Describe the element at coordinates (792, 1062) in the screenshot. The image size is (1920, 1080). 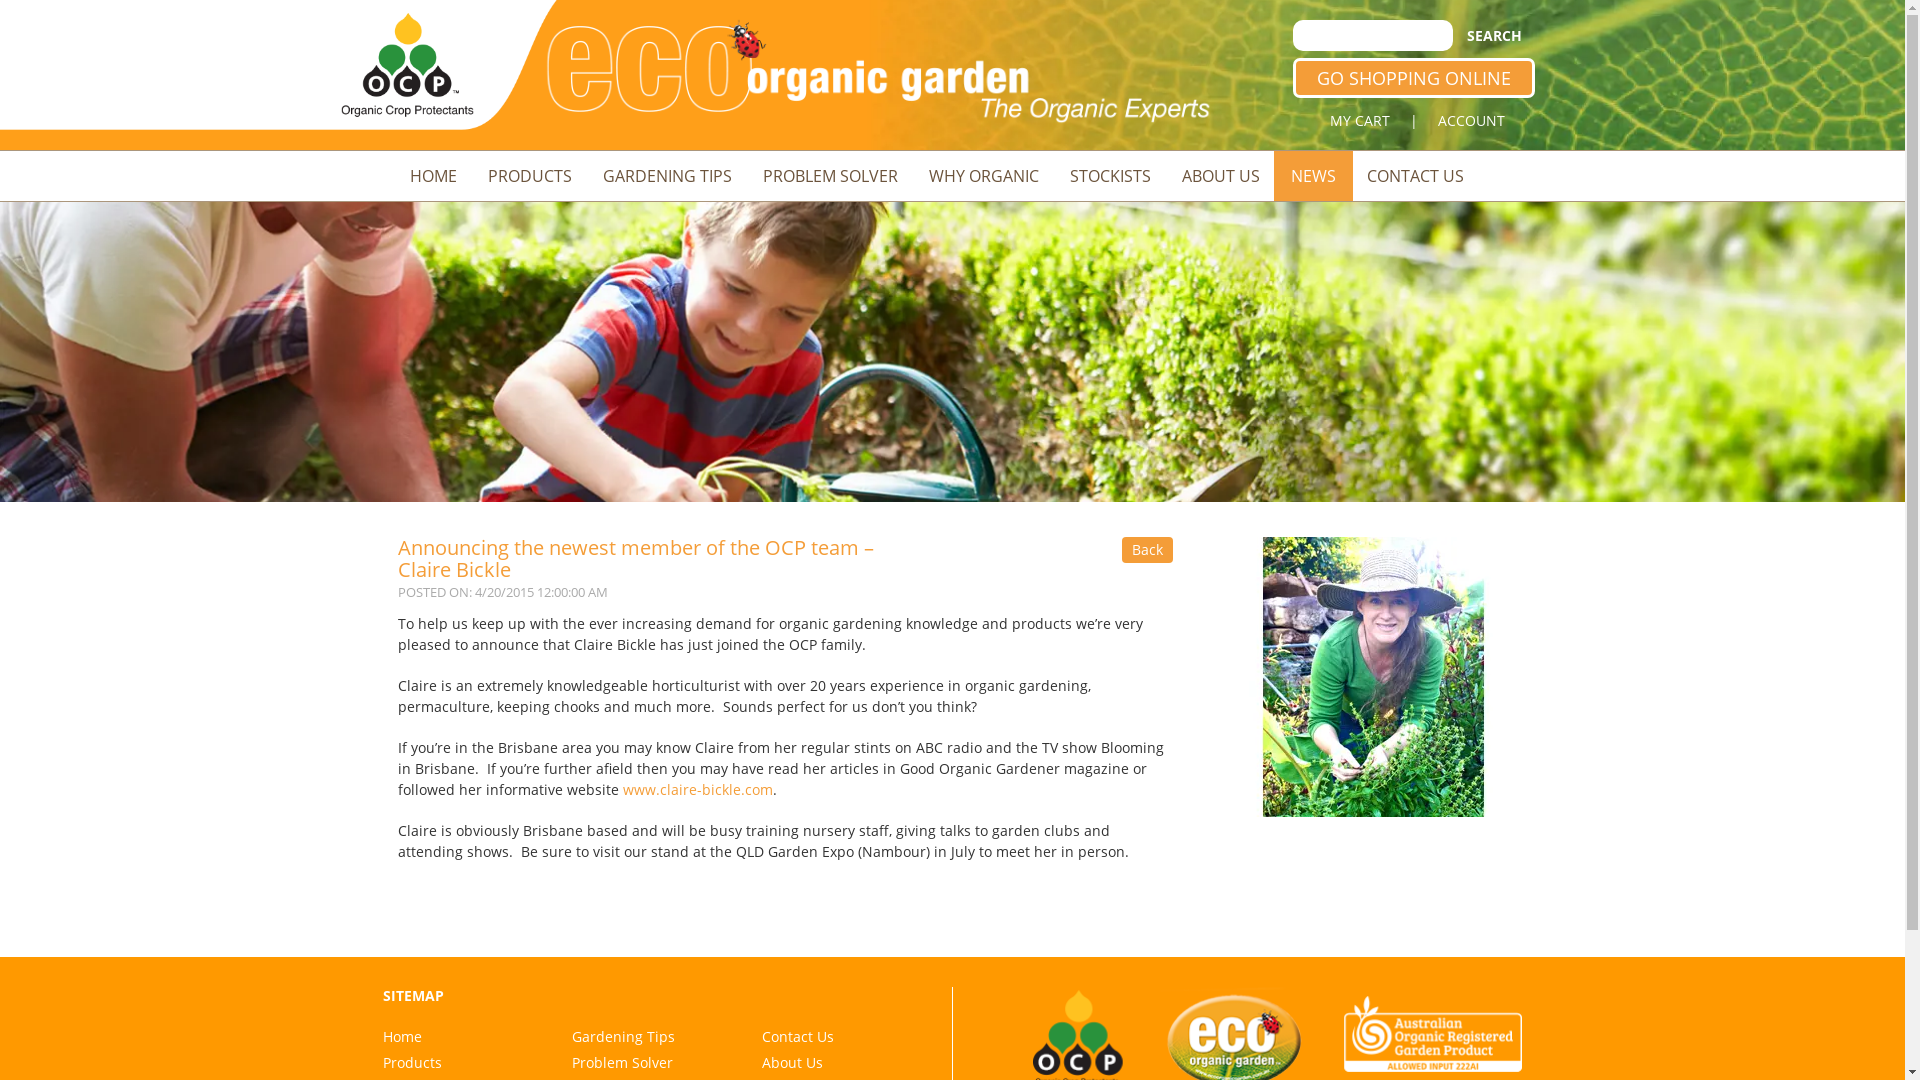
I see `About Us` at that location.